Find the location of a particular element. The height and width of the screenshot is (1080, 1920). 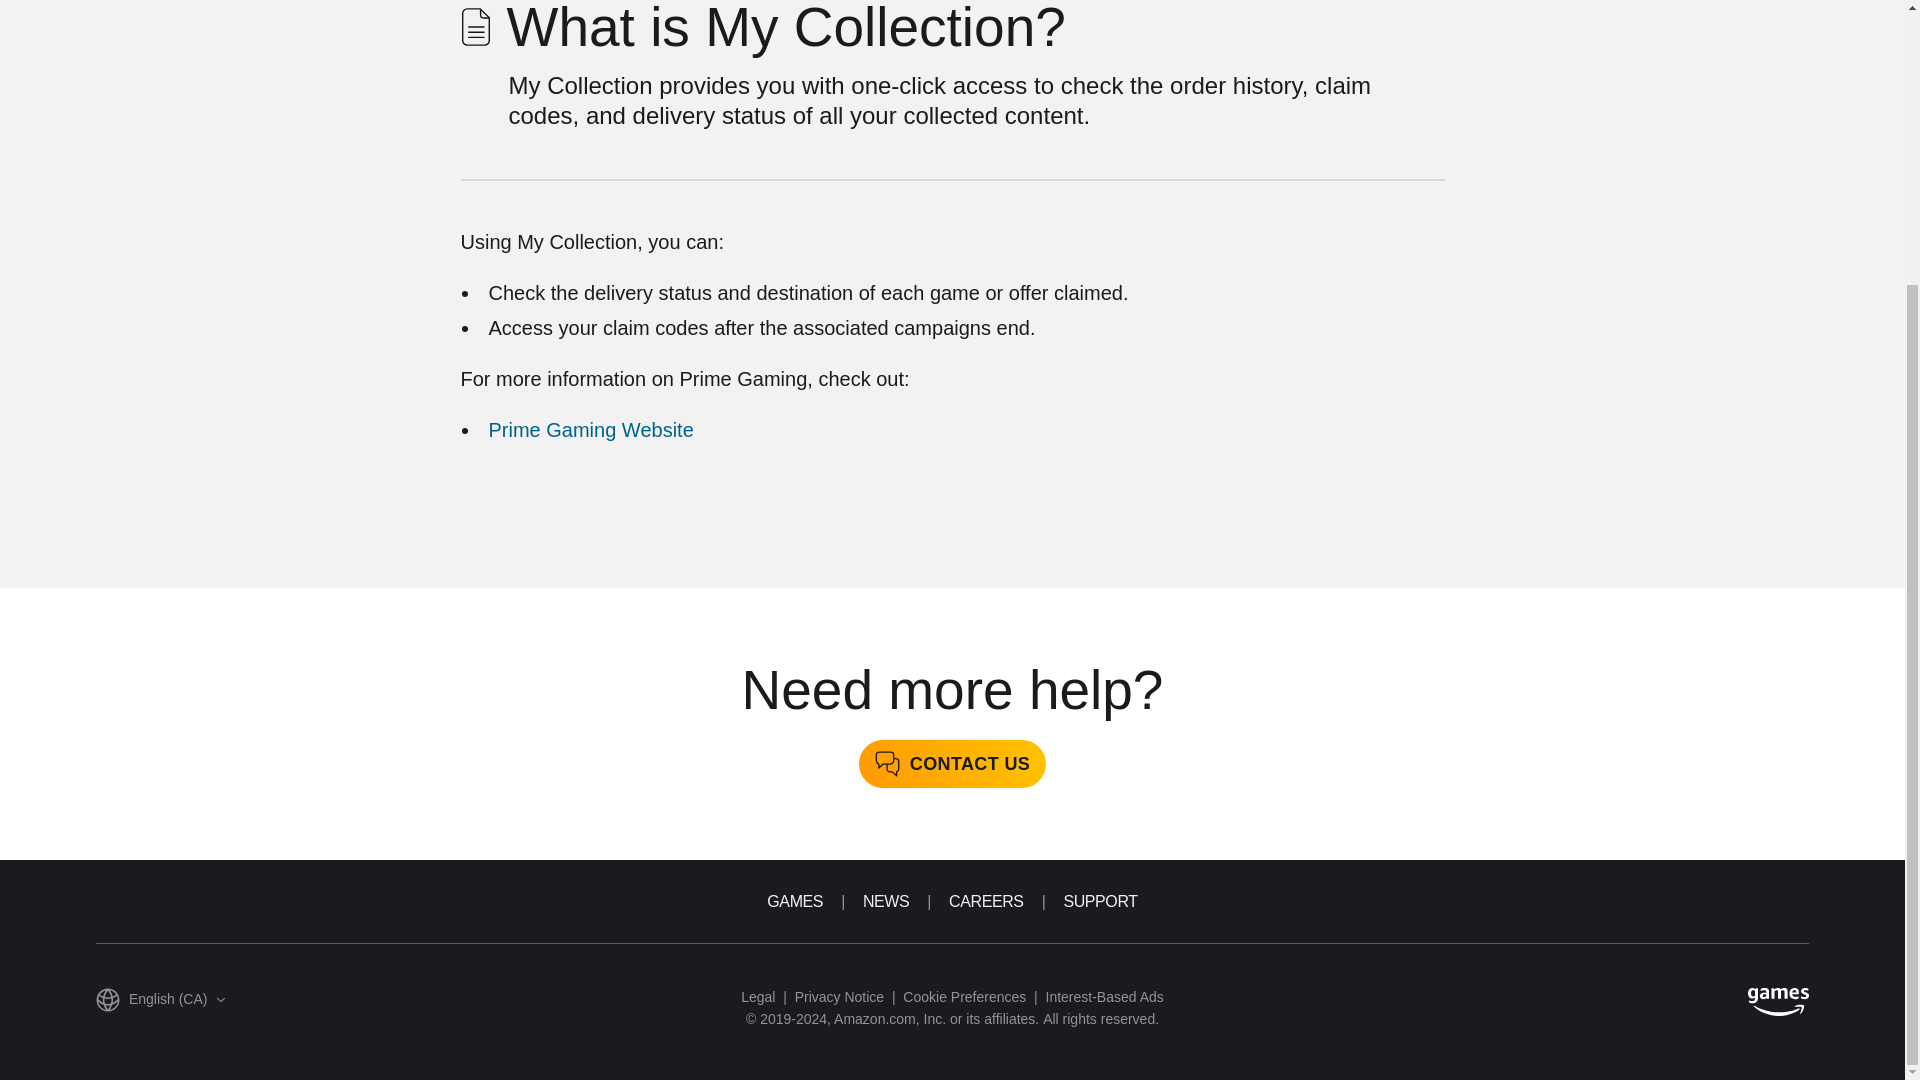

Prime Gaming Website is located at coordinates (590, 430).